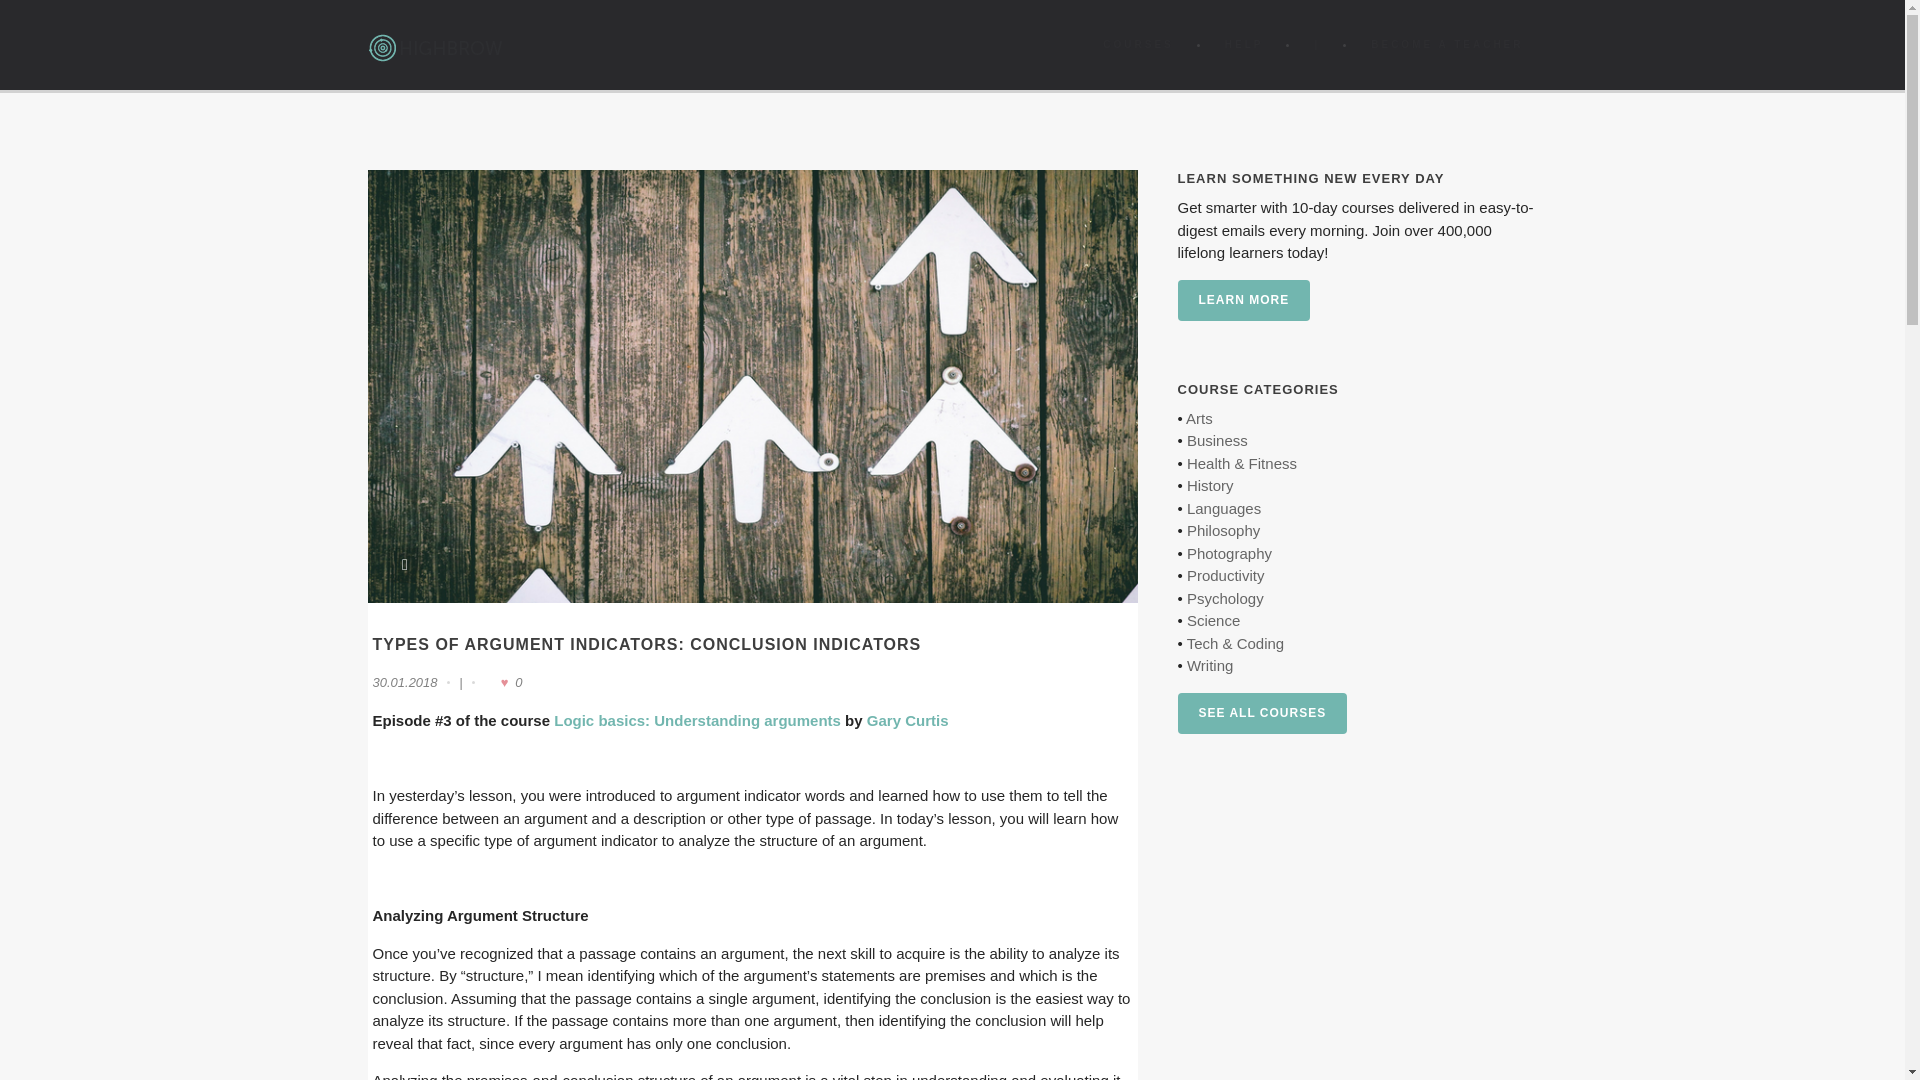  Describe the element at coordinates (1209, 664) in the screenshot. I see `Writing` at that location.